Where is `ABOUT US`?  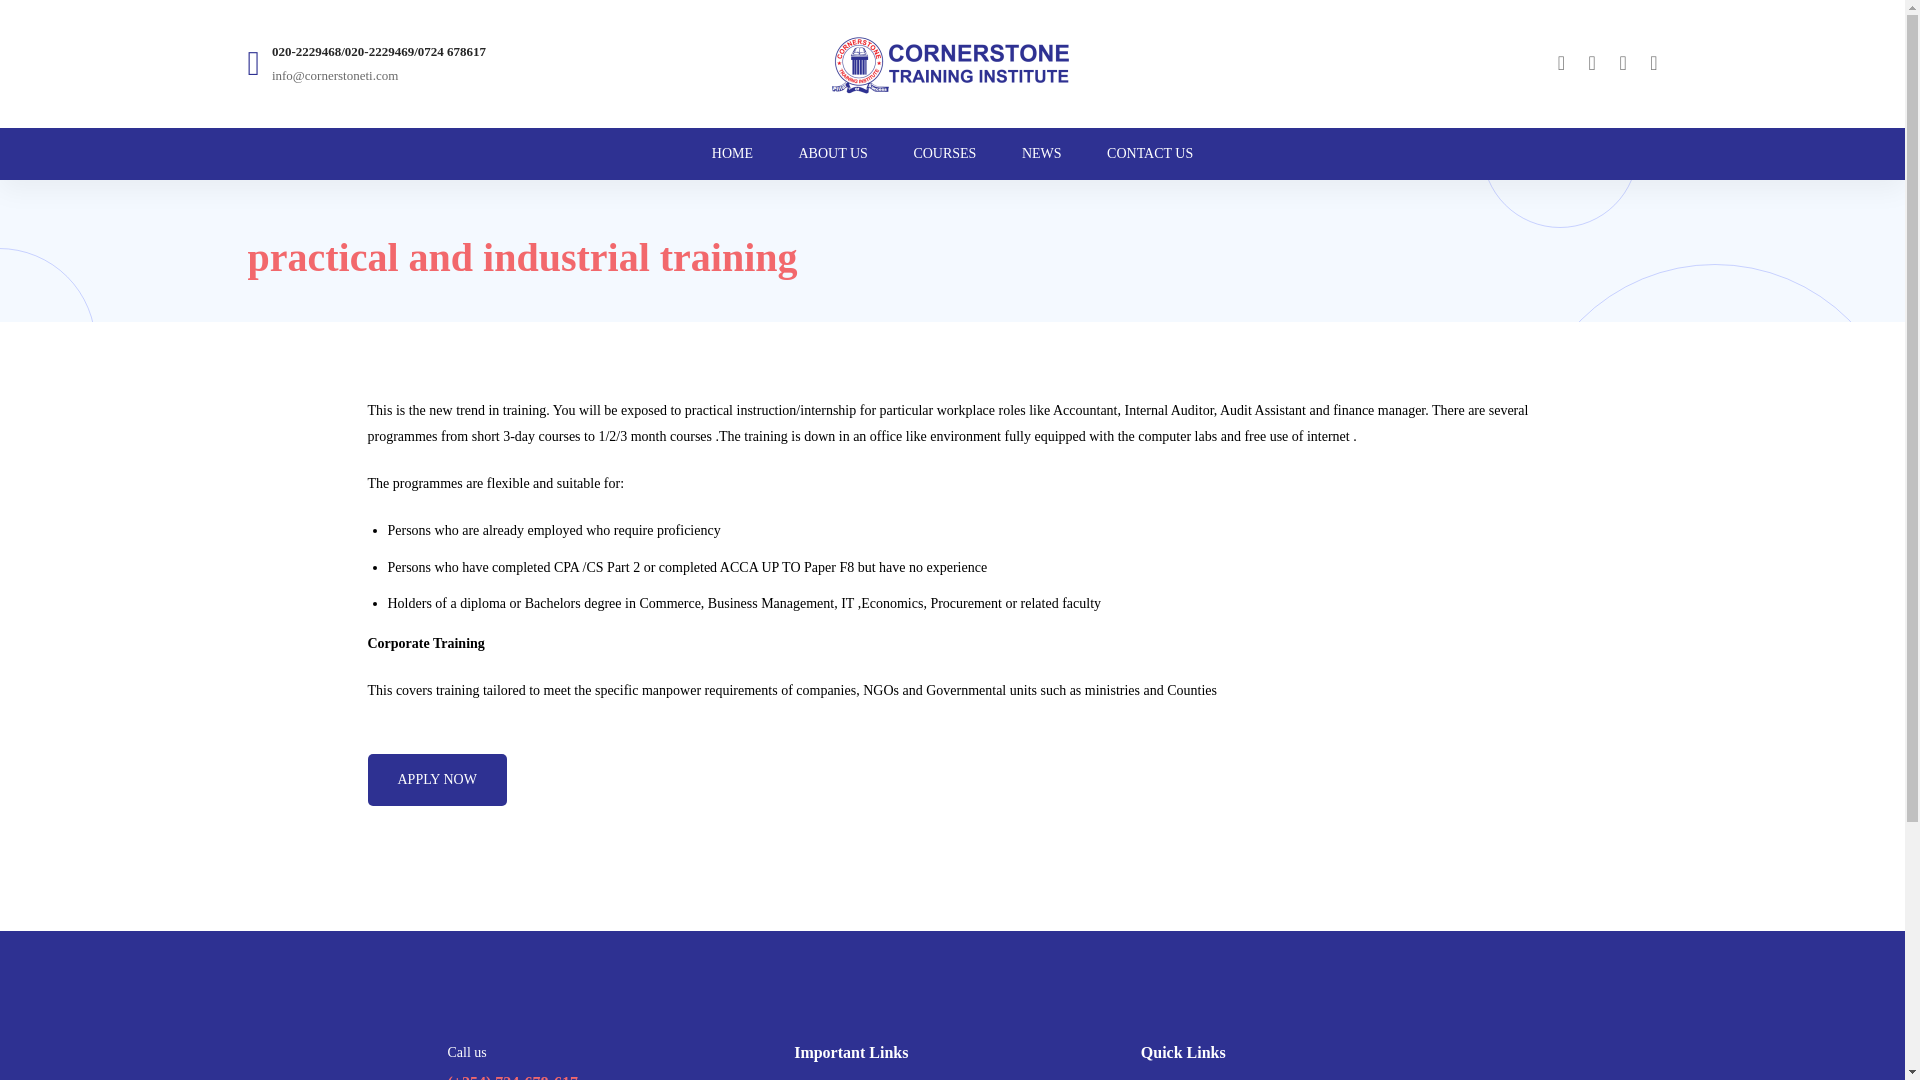
ABOUT US is located at coordinates (832, 154).